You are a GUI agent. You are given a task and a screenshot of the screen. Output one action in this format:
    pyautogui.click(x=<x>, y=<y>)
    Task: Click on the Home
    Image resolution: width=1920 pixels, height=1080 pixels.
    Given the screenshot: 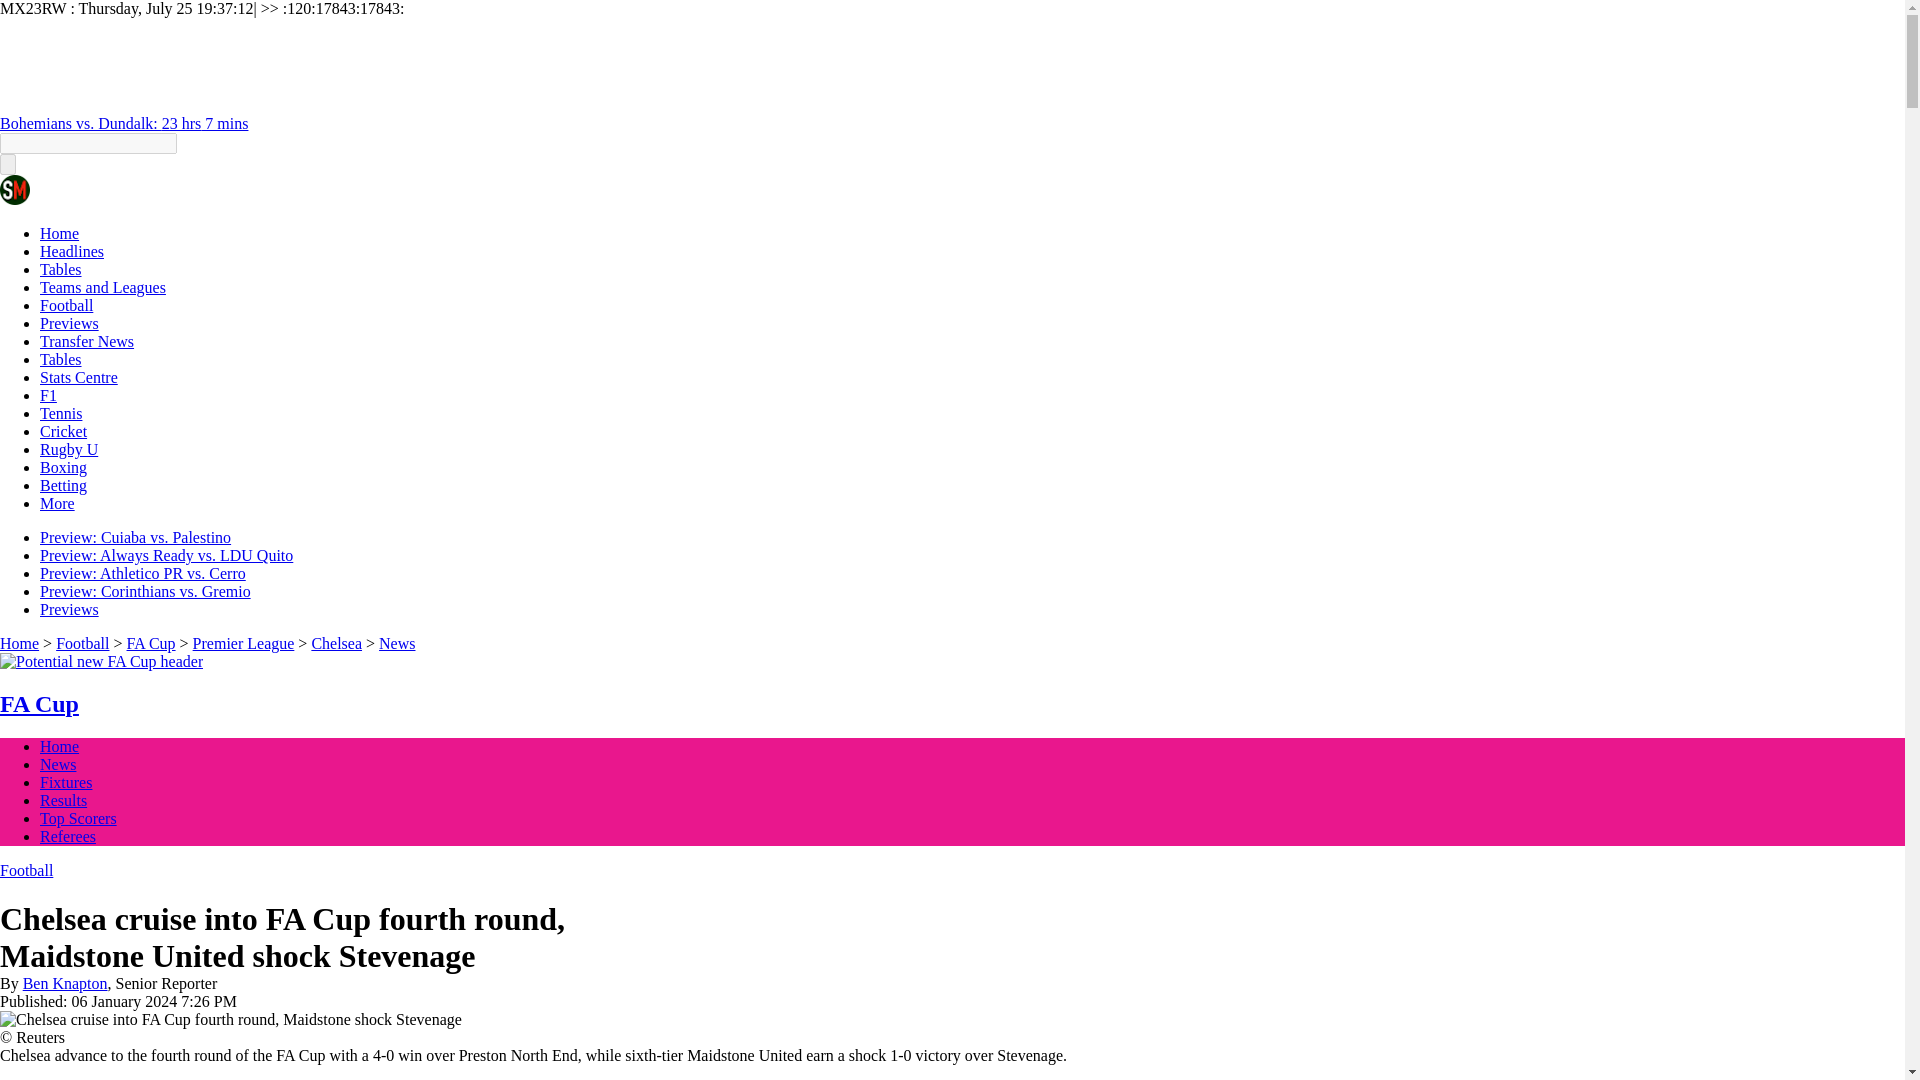 What is the action you would take?
    pyautogui.click(x=59, y=232)
    